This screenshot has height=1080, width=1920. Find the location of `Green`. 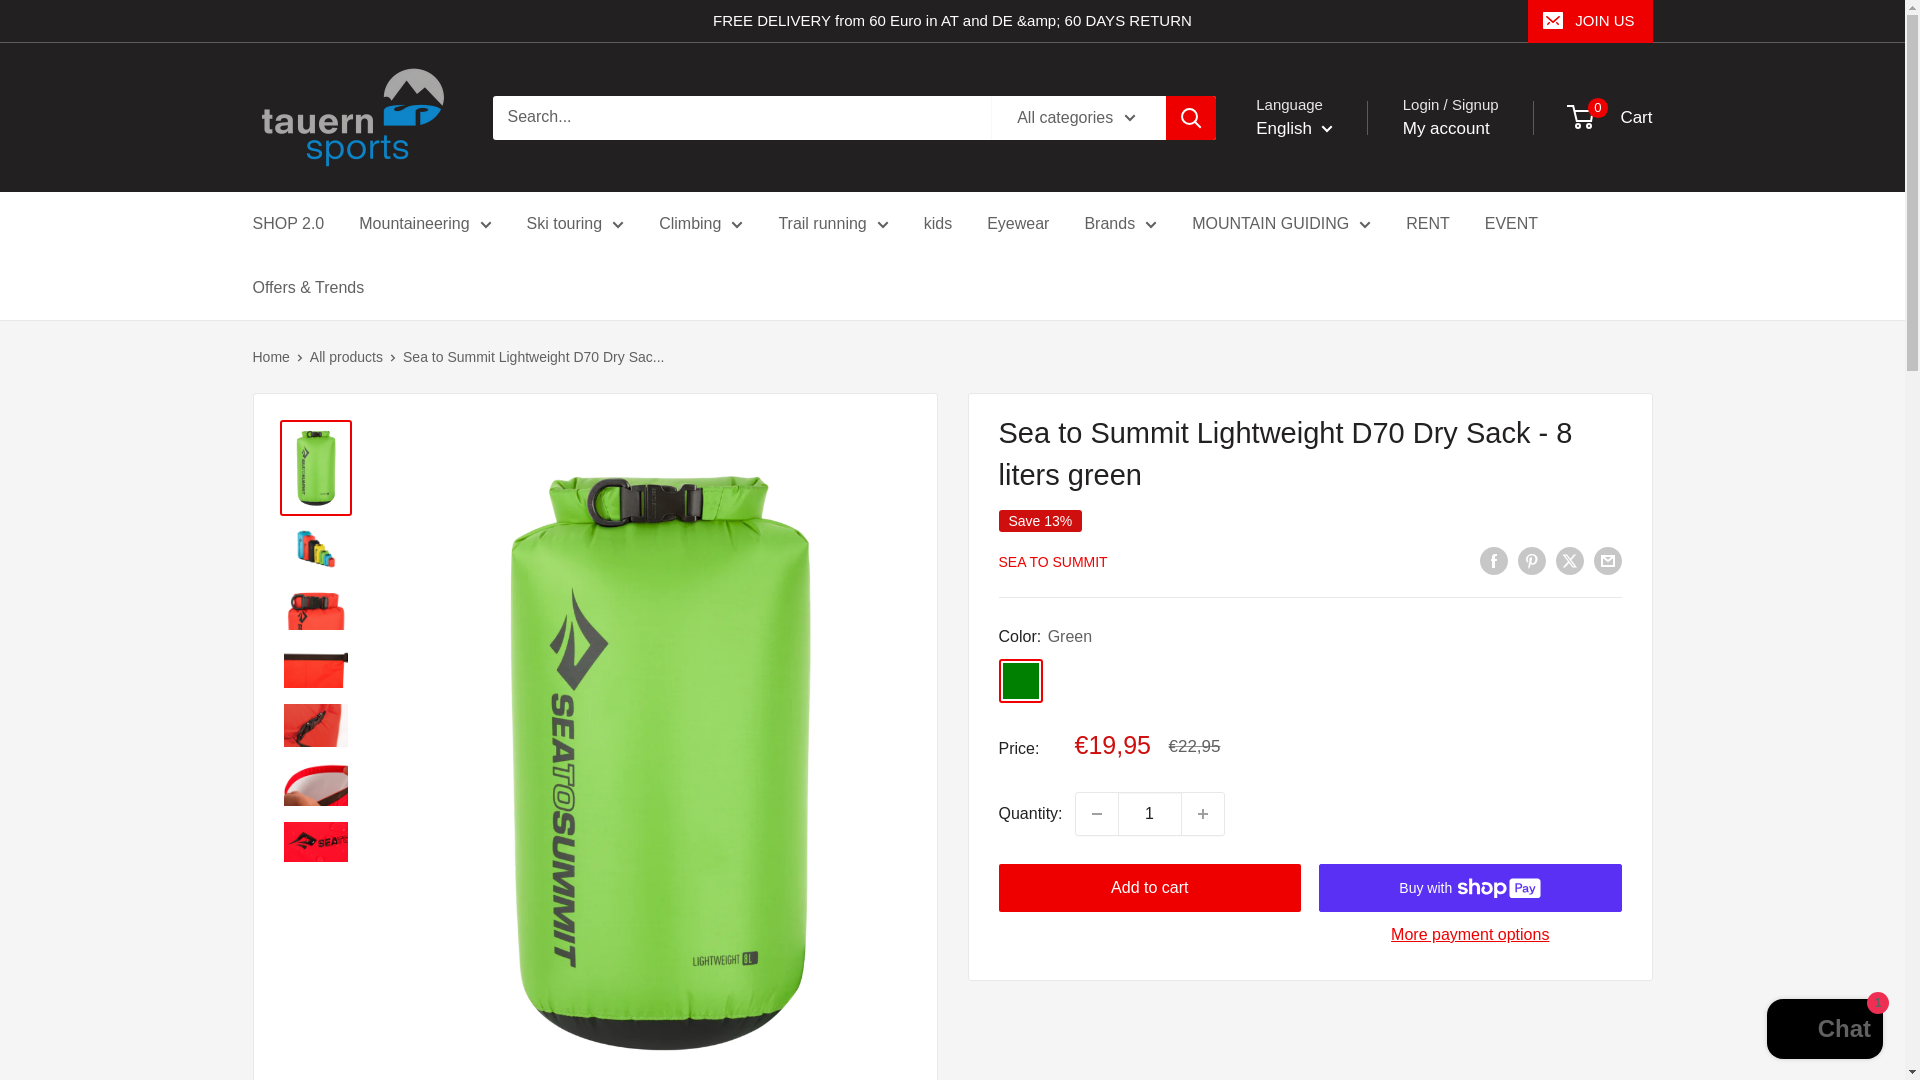

Green is located at coordinates (1020, 680).